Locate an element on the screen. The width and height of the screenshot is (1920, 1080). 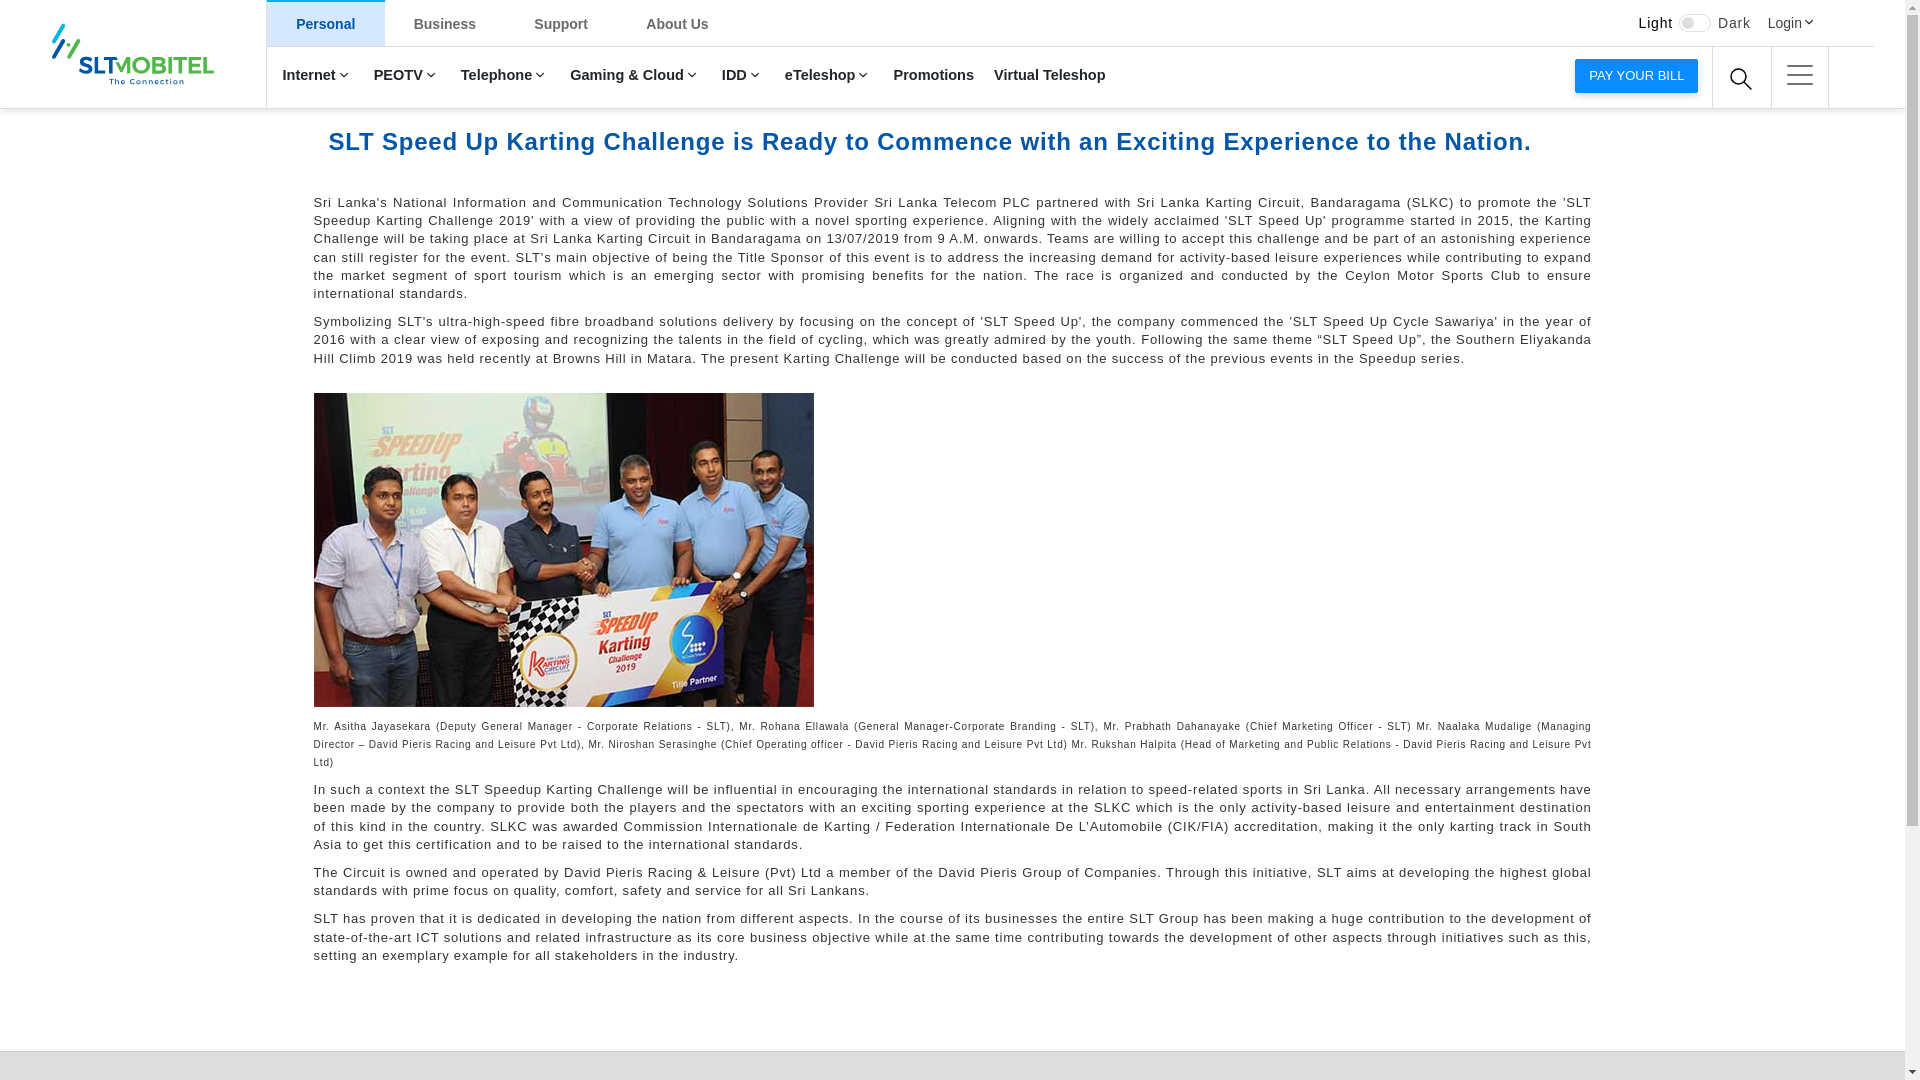
on is located at coordinates (1694, 23).